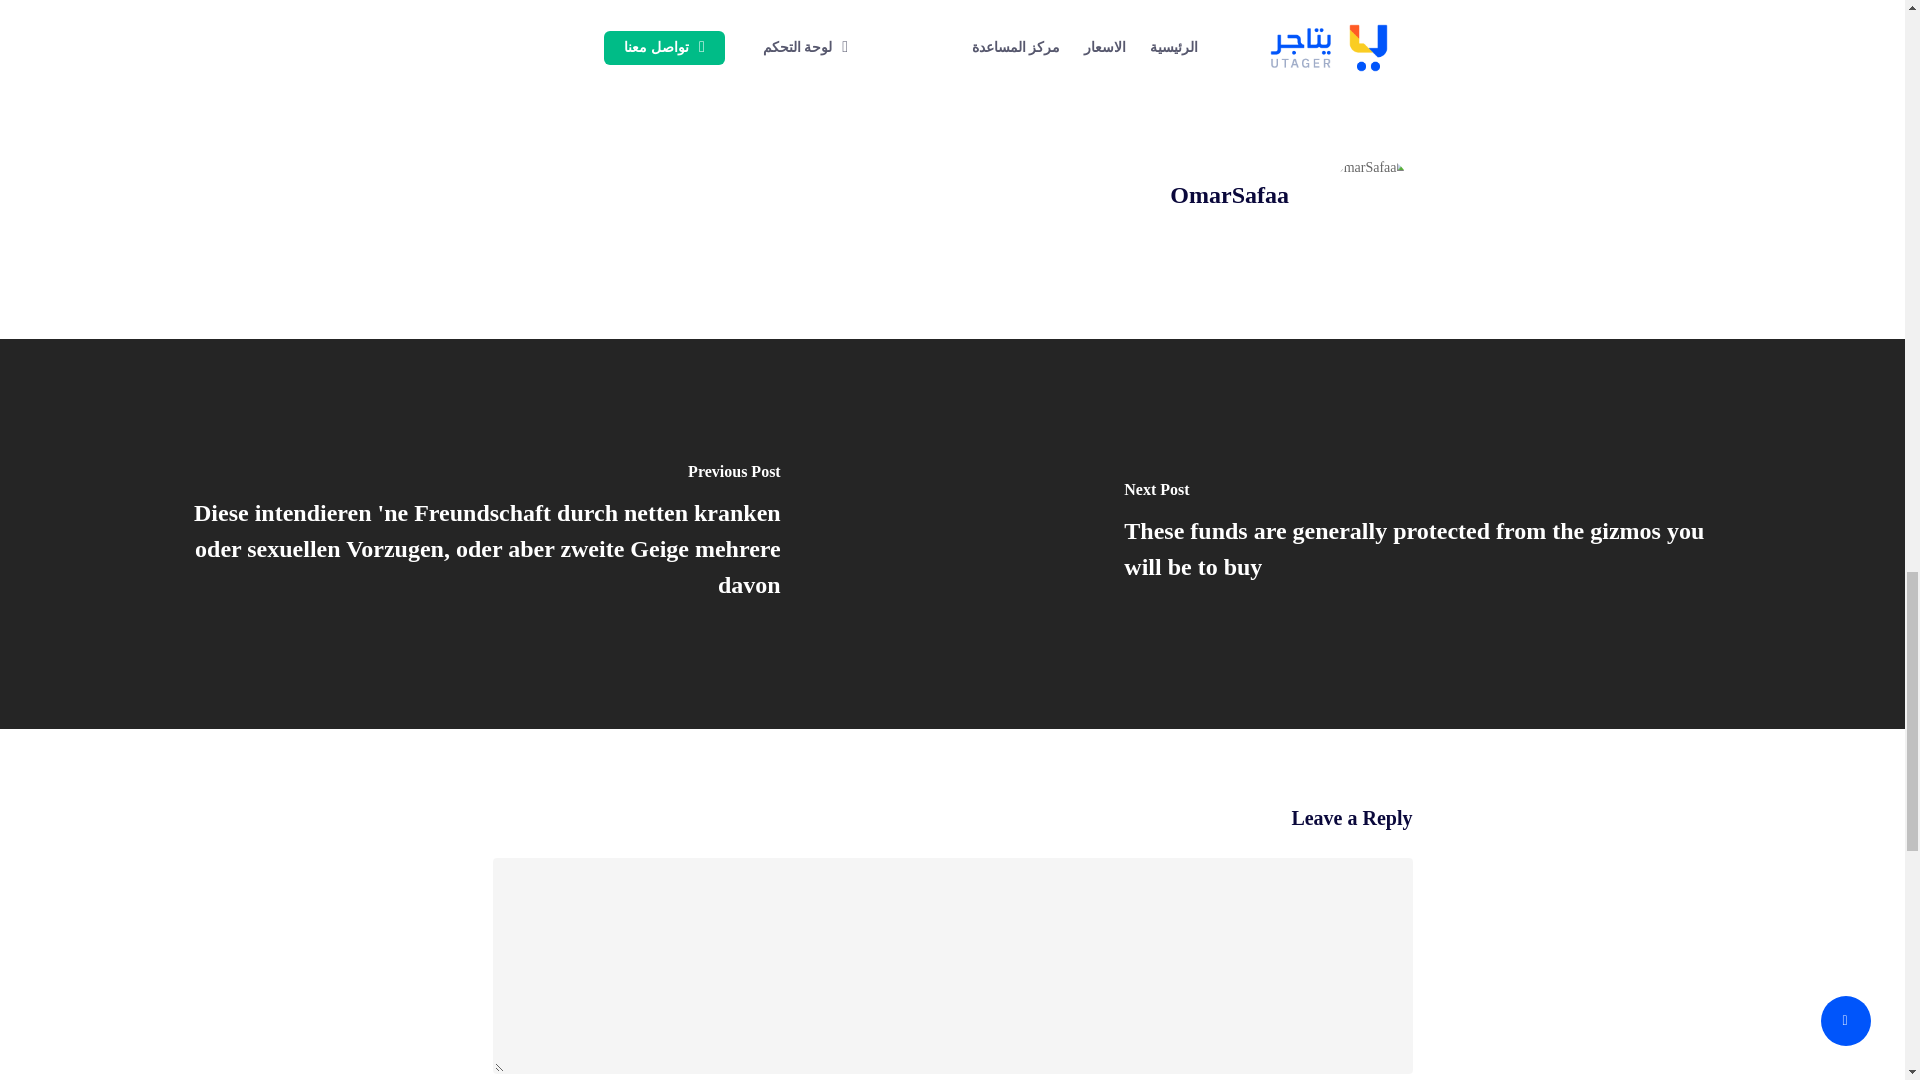 This screenshot has height=1080, width=1920. I want to click on OmarSafaa, so click(1228, 195).